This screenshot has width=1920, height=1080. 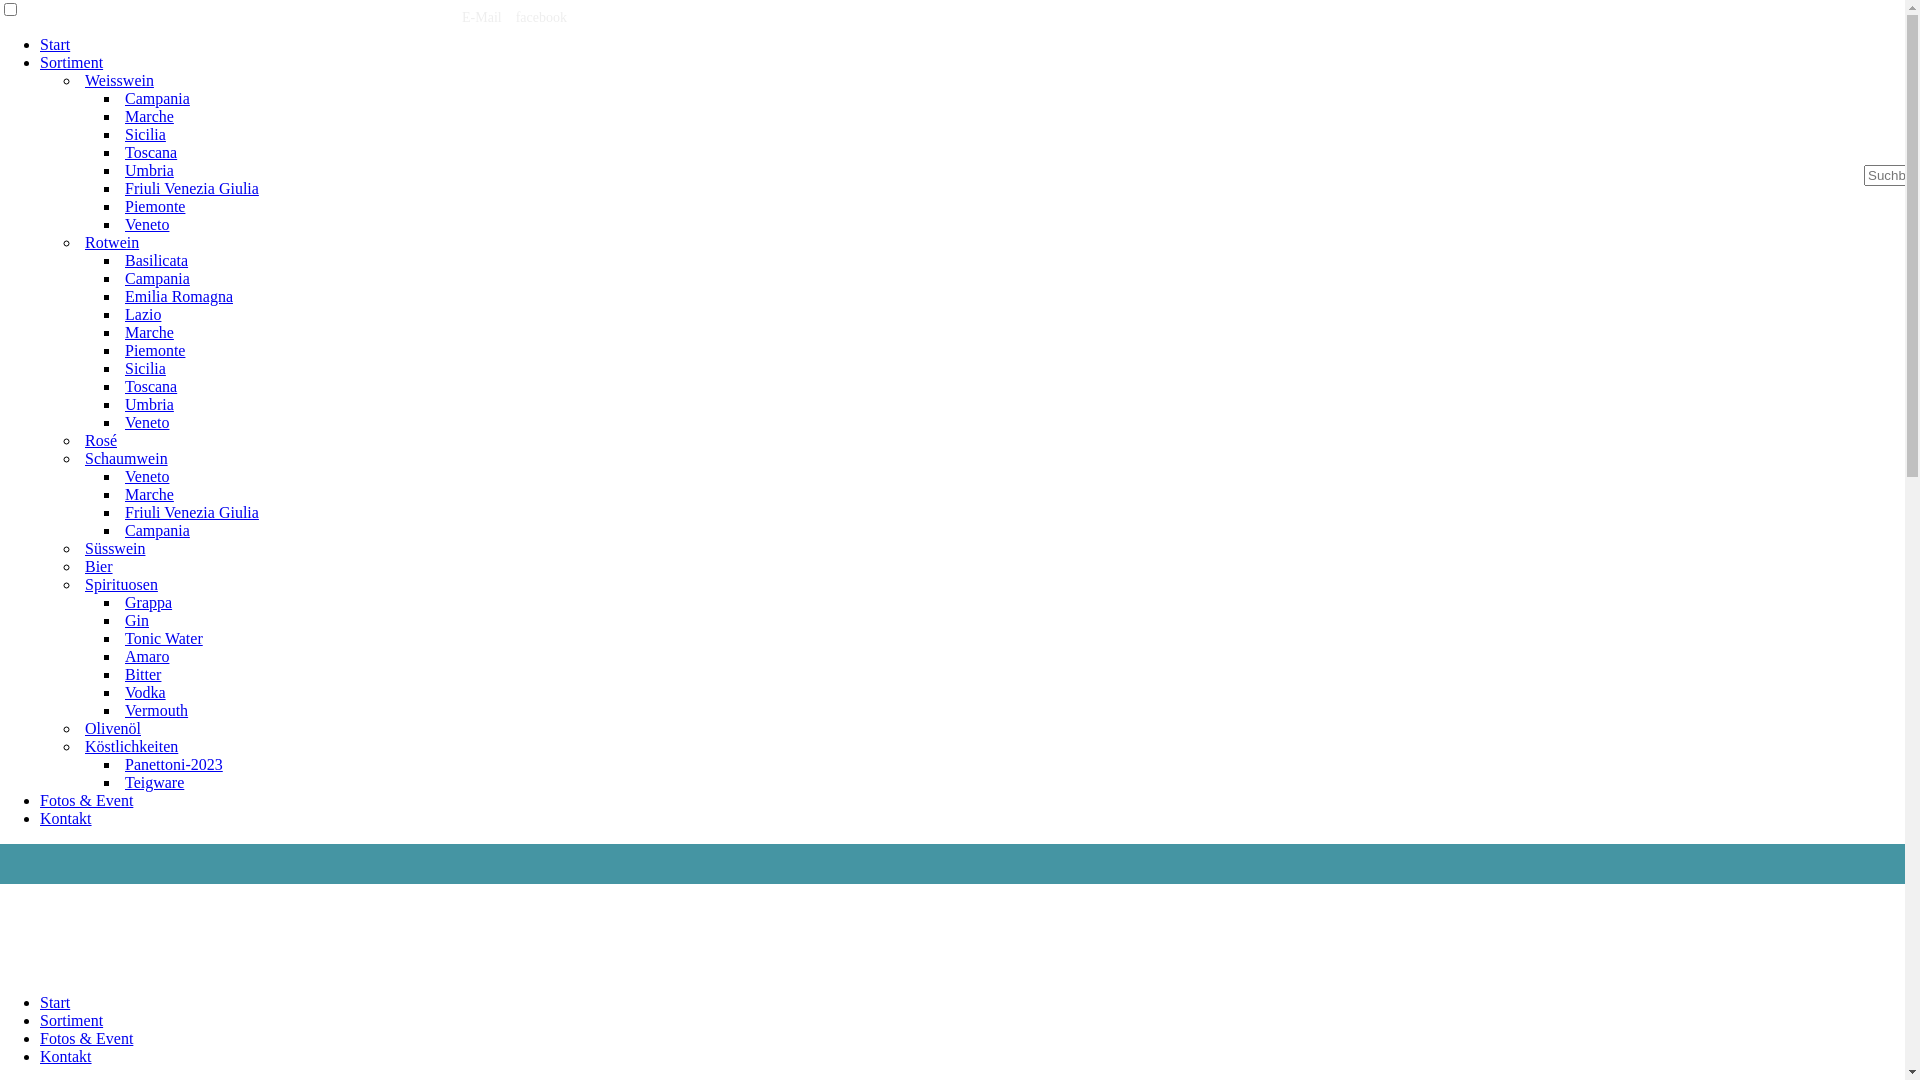 I want to click on Sicilia, so click(x=146, y=134).